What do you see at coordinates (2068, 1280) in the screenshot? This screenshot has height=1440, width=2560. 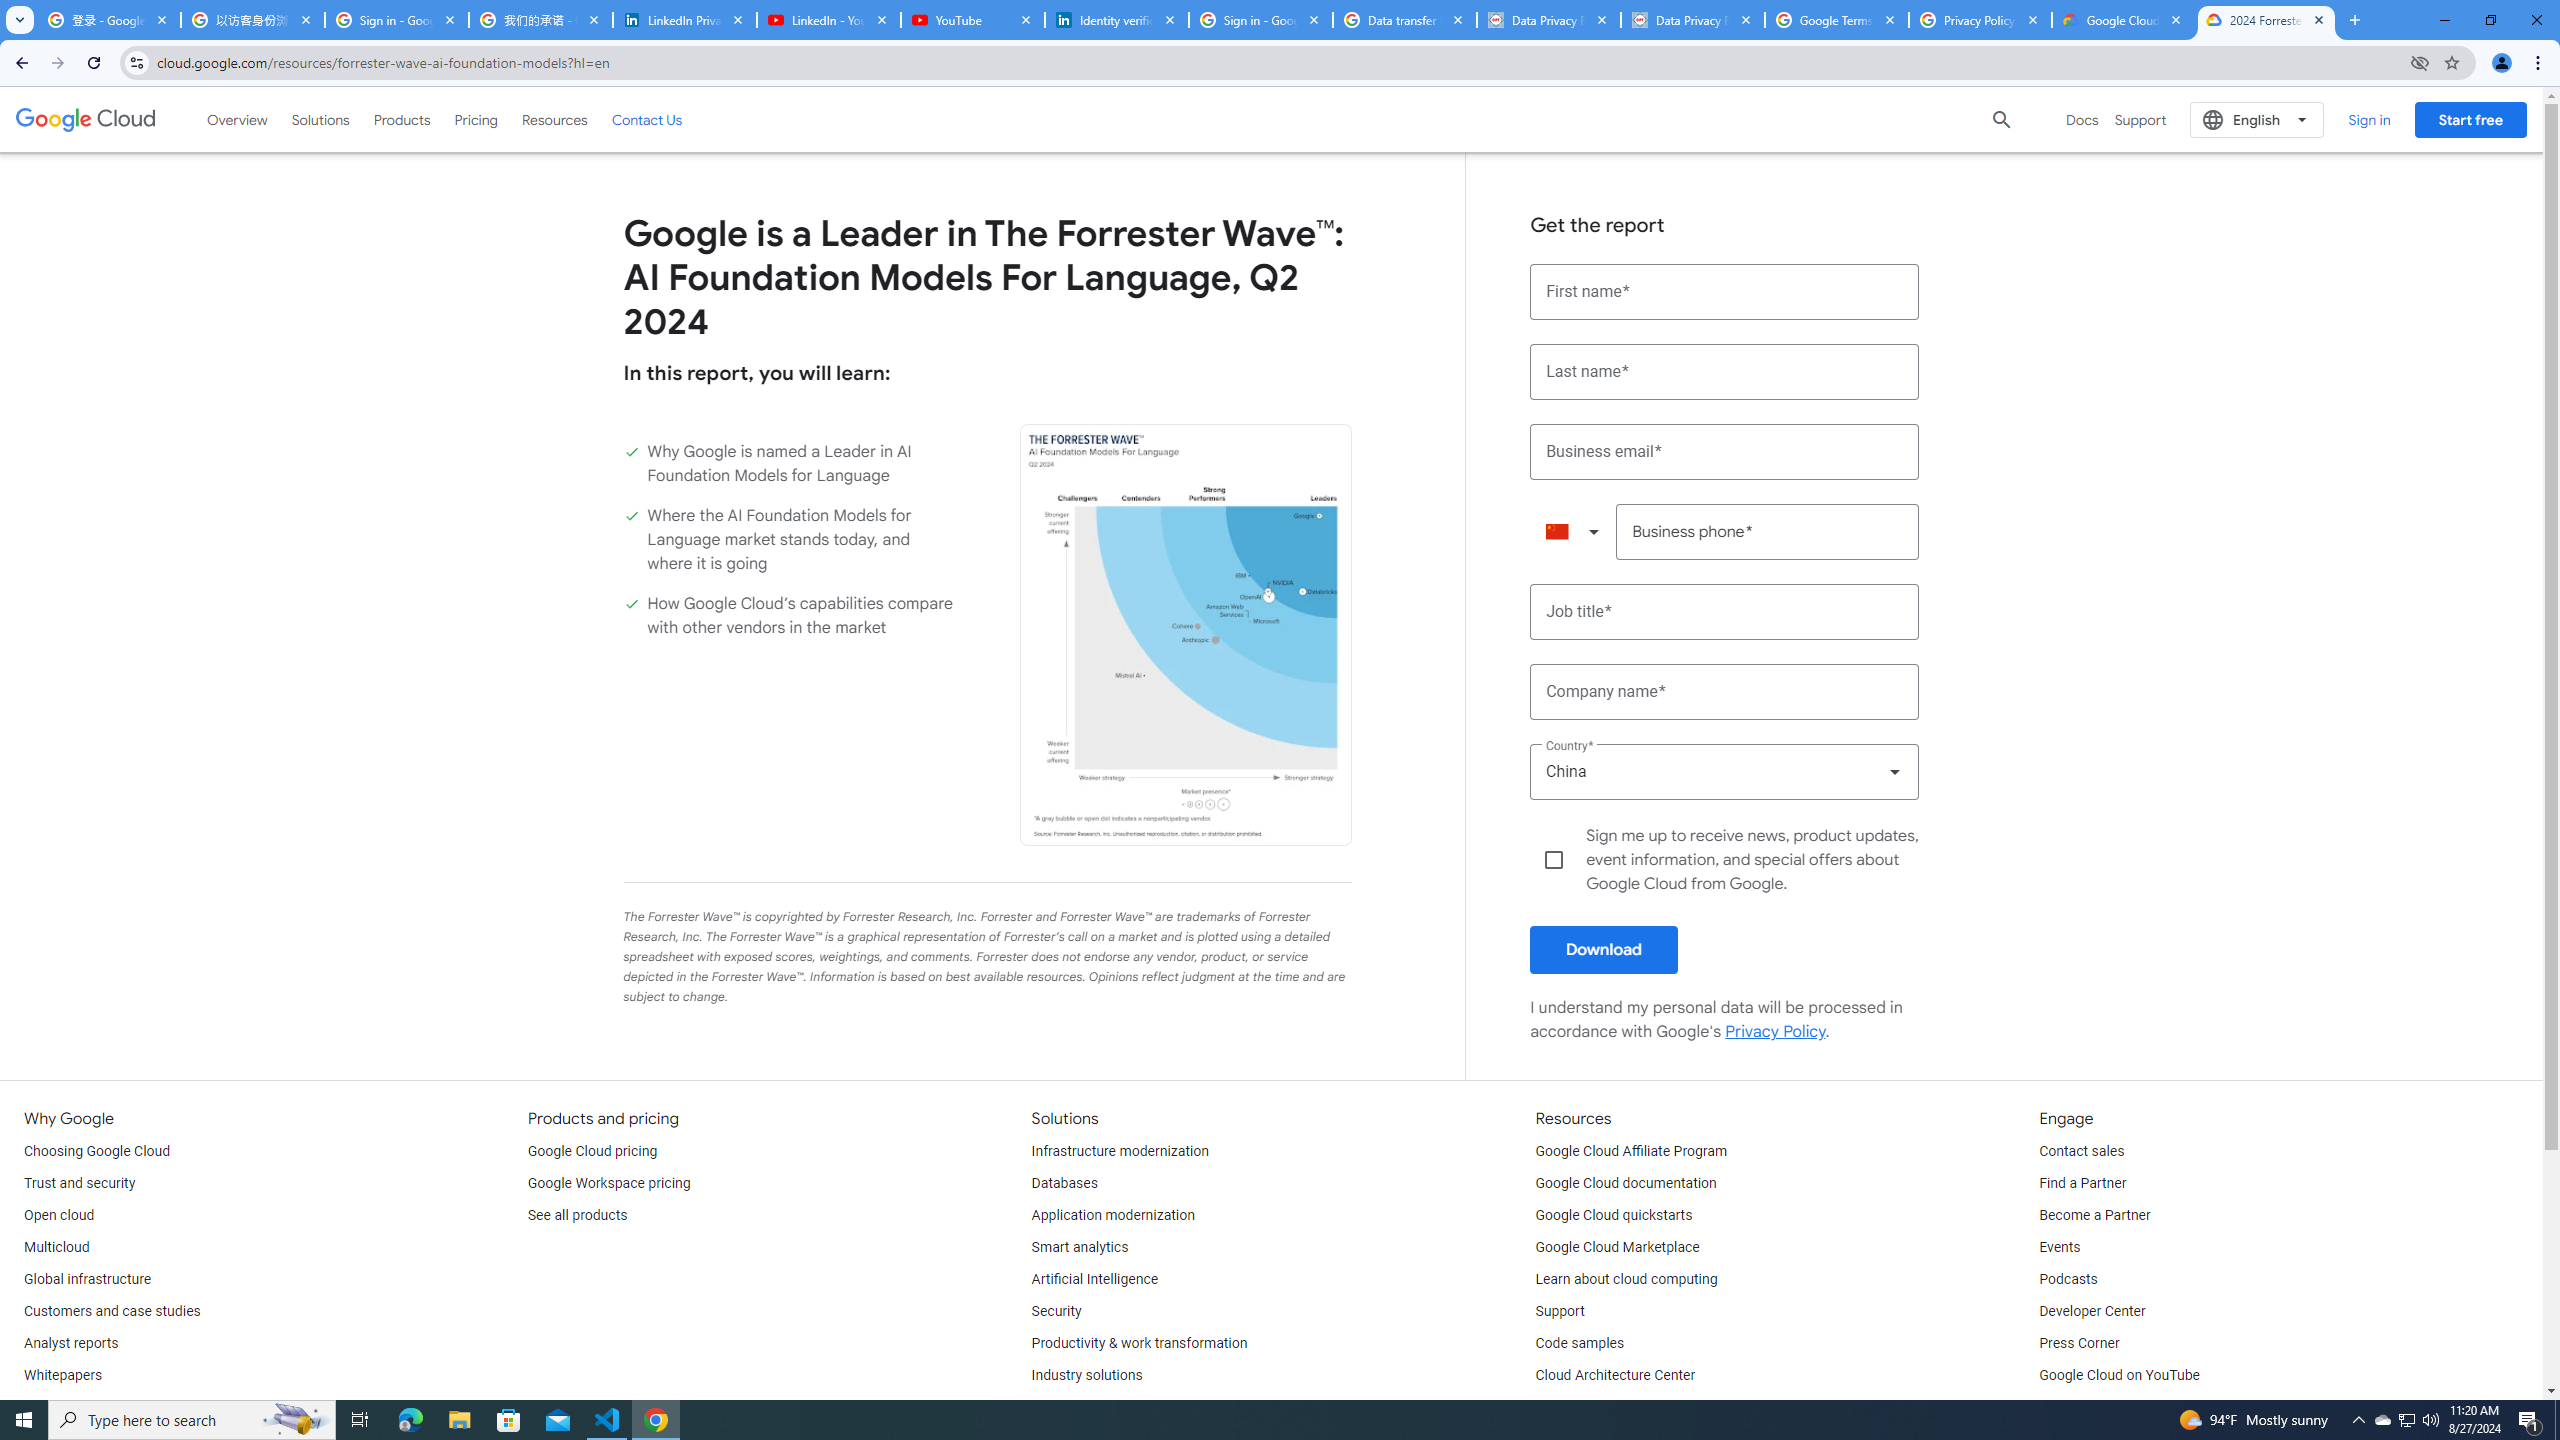 I see `Podcasts` at bounding box center [2068, 1280].